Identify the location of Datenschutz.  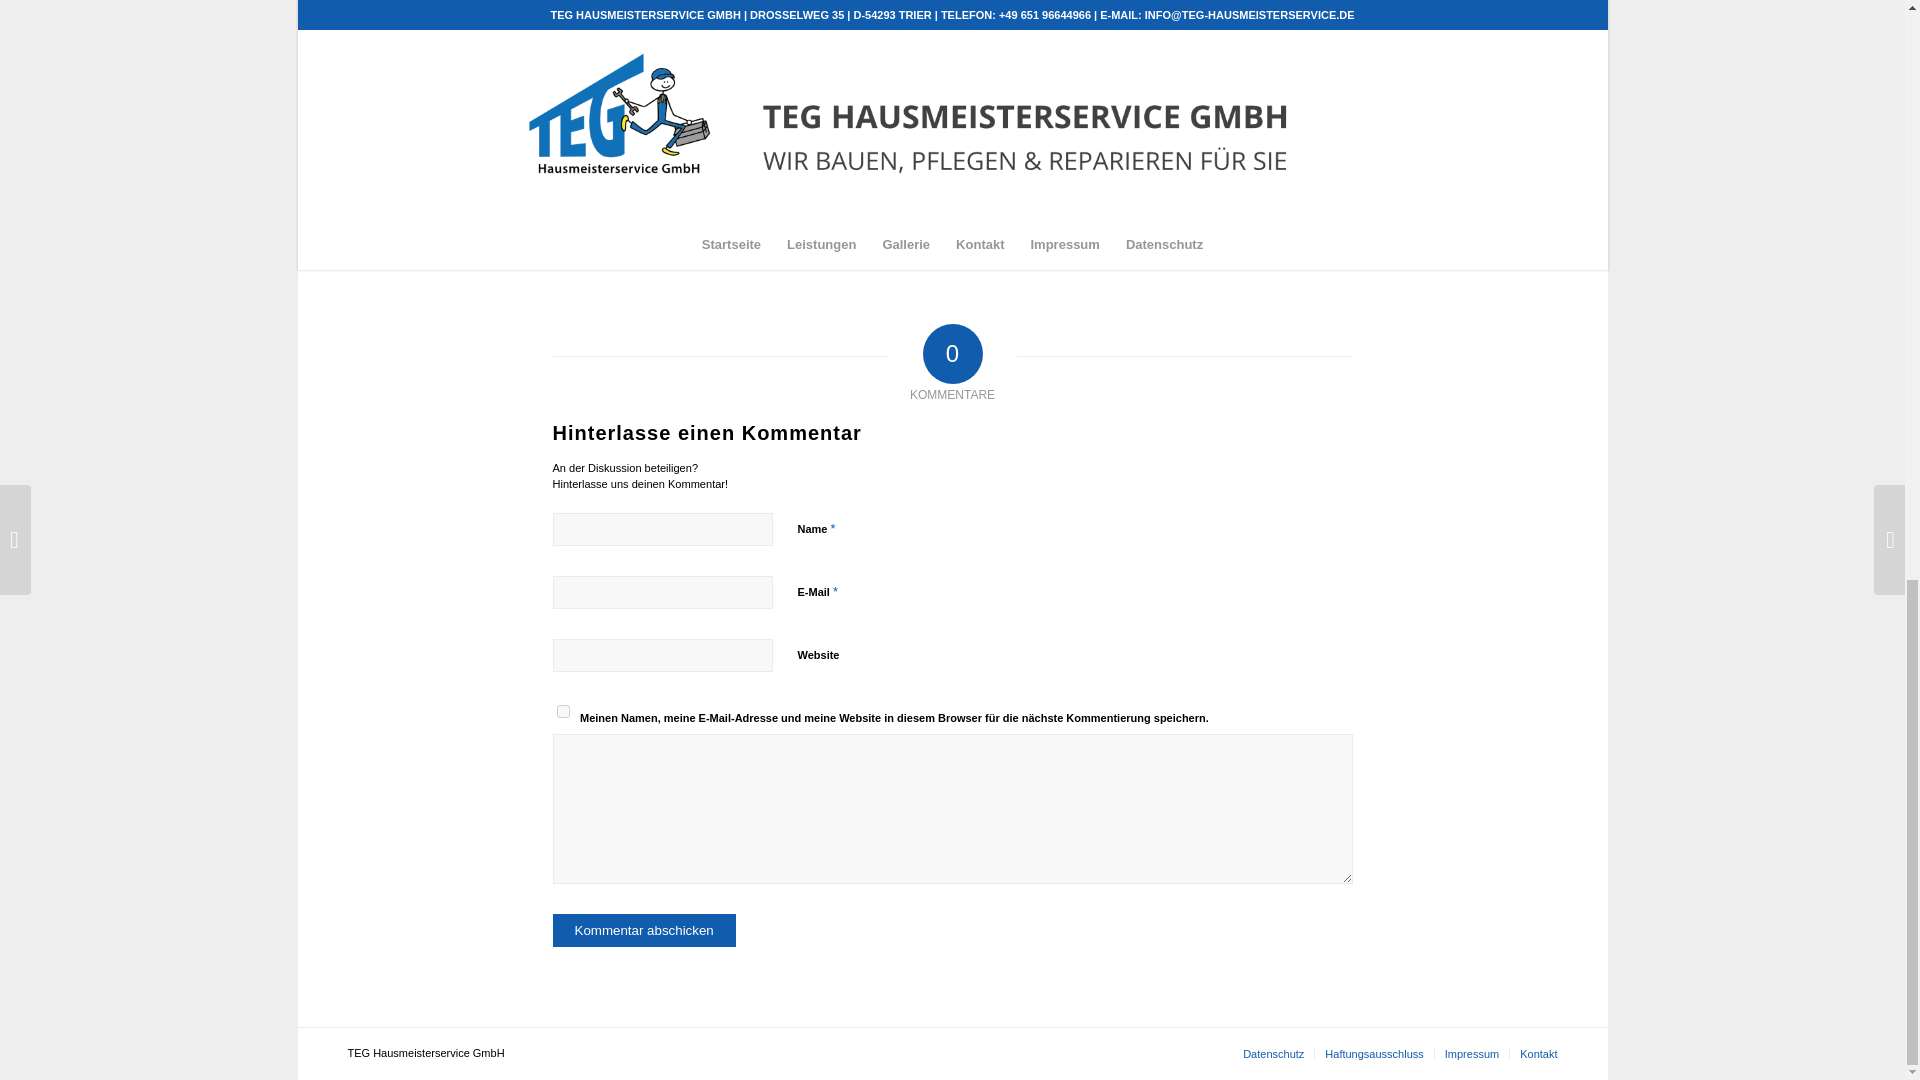
(1272, 1053).